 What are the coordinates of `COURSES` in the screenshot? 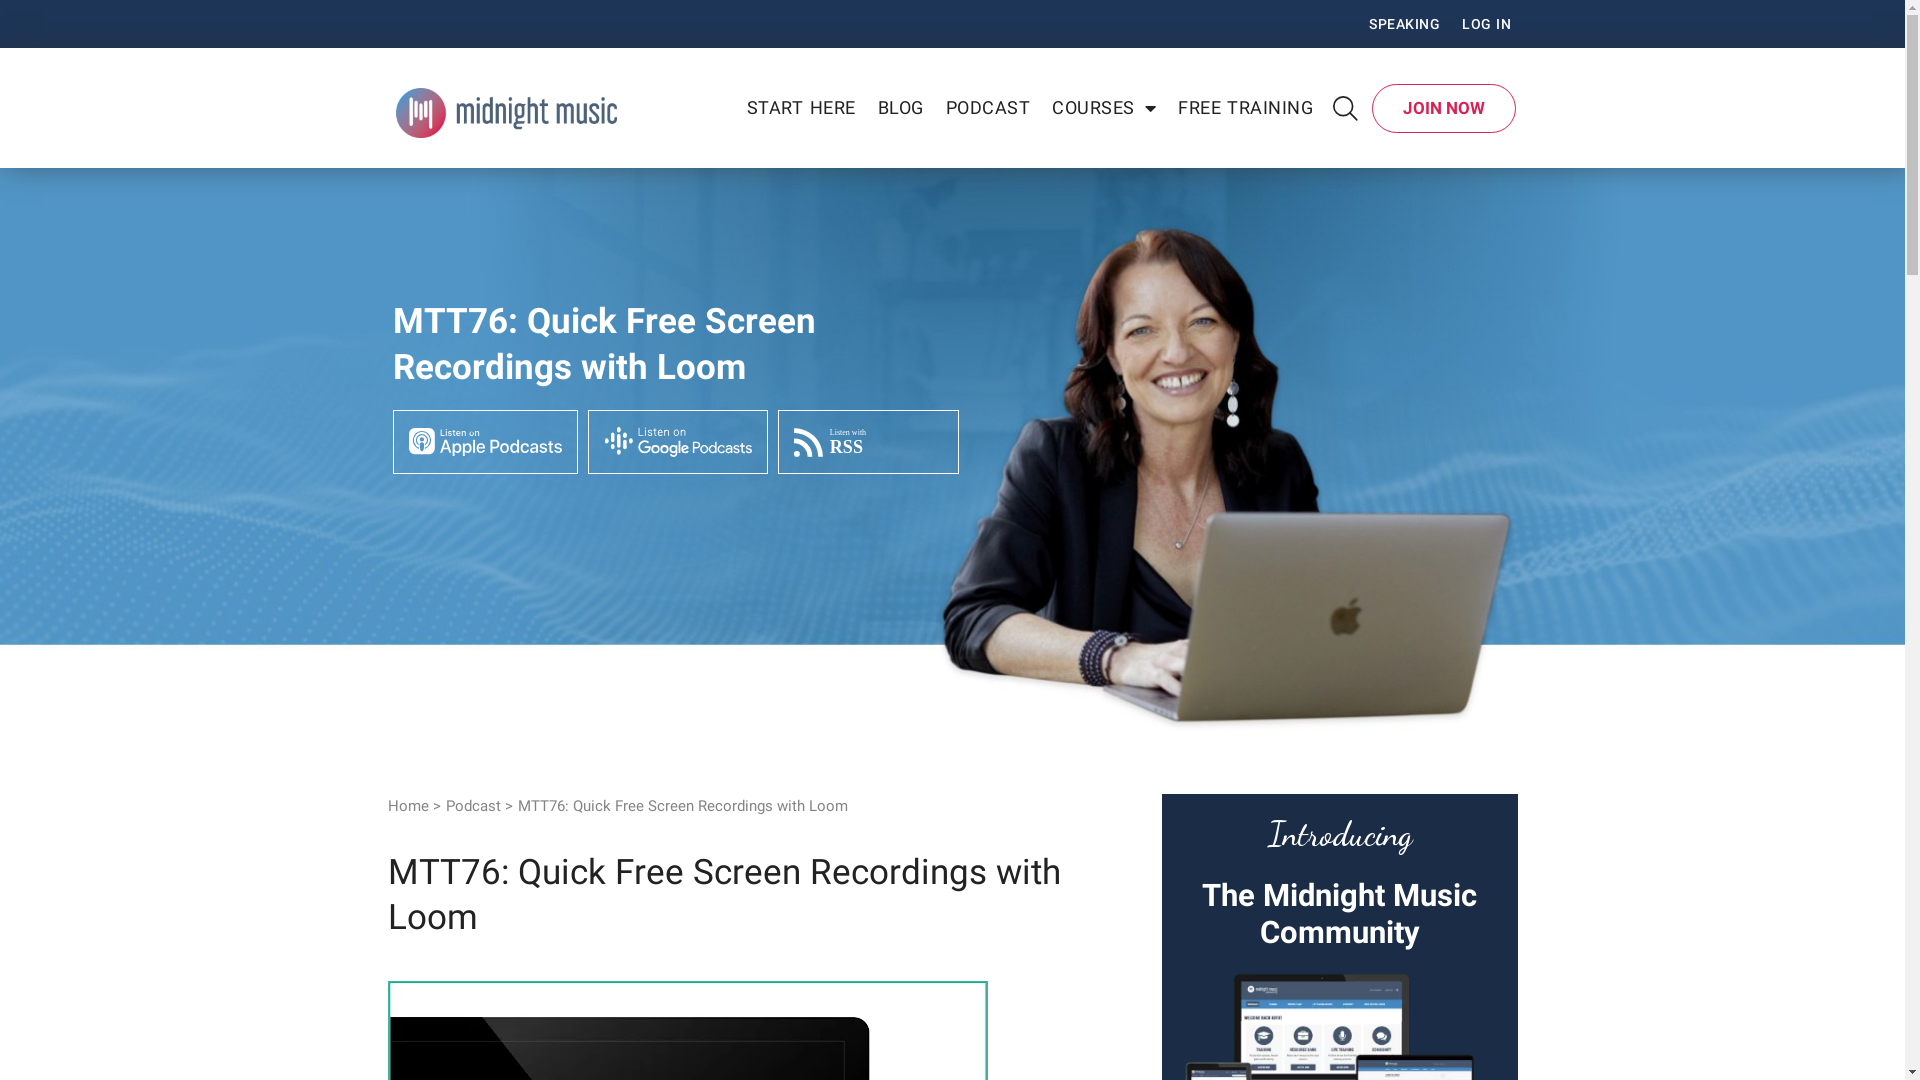 It's located at (1104, 108).